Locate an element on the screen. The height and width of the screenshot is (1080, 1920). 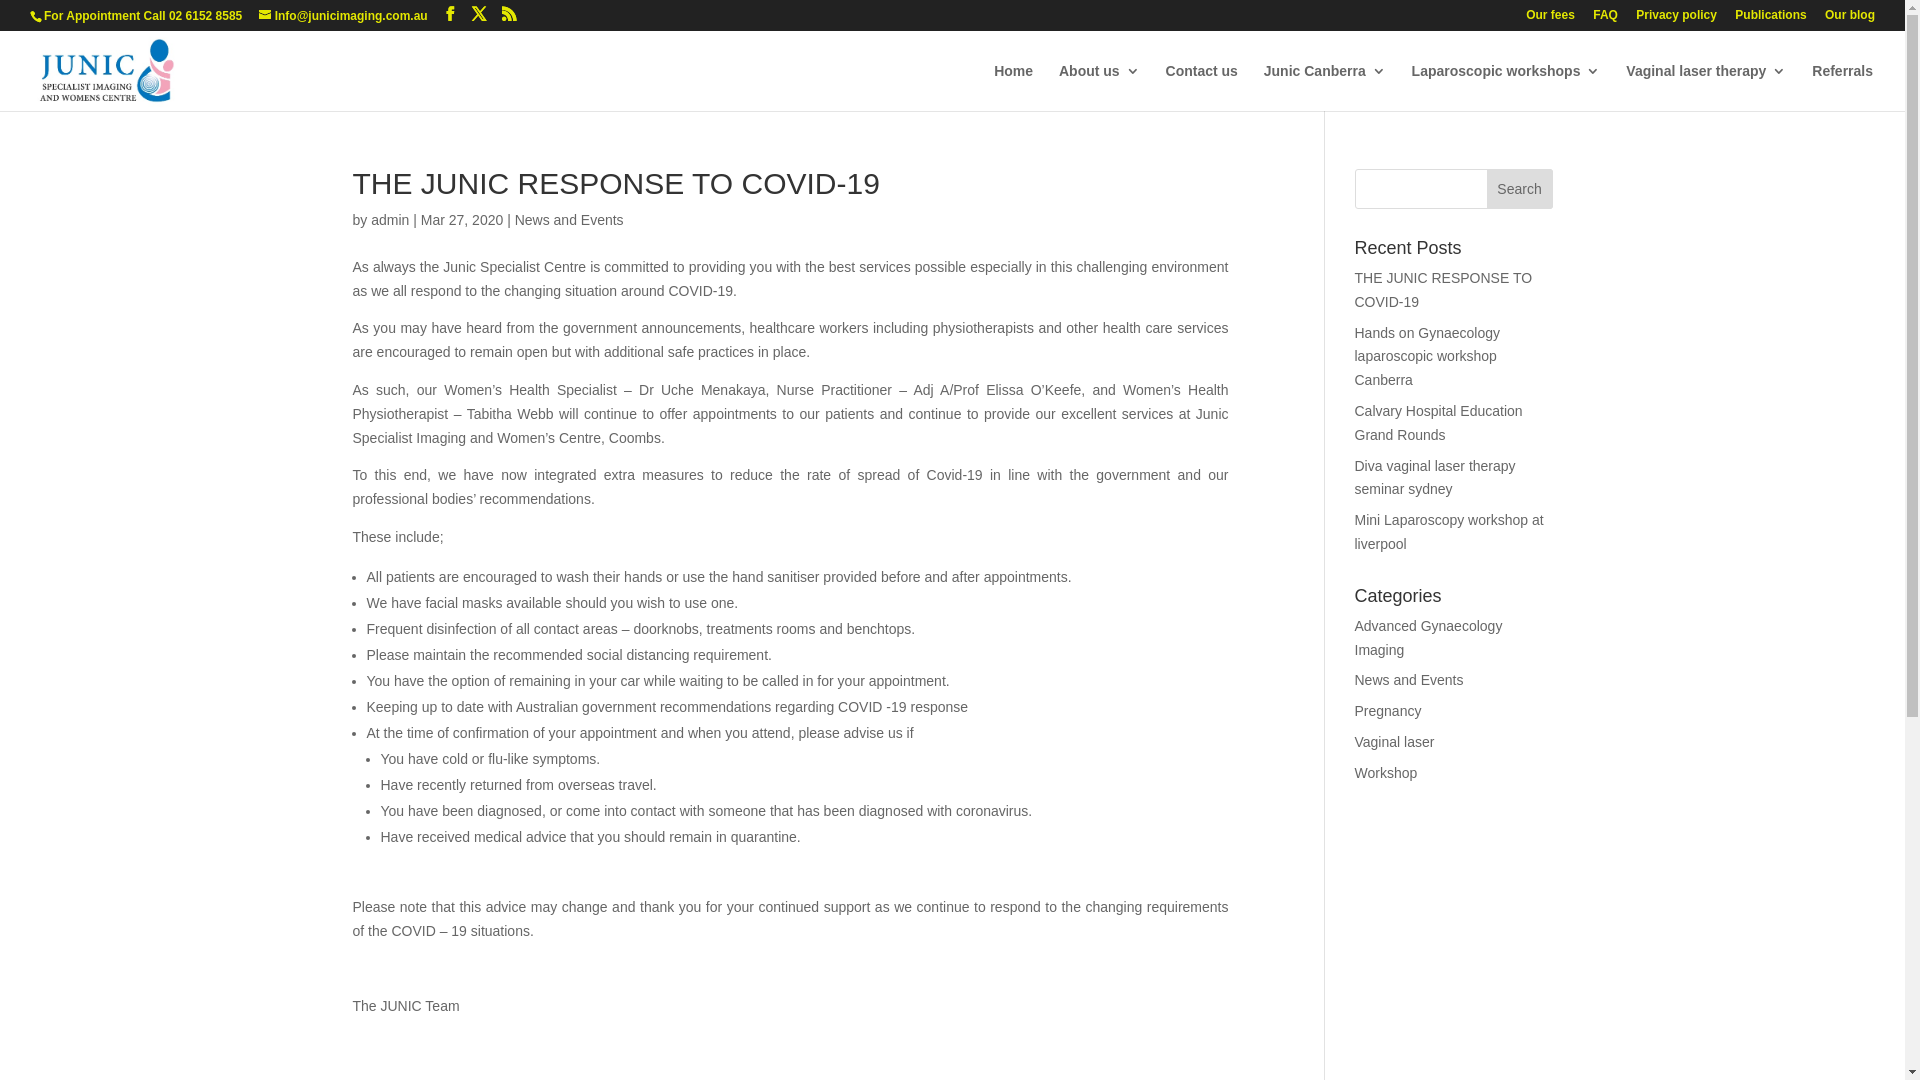
THE JUNIC RESPONSE TO COVID-19 is located at coordinates (1443, 290).